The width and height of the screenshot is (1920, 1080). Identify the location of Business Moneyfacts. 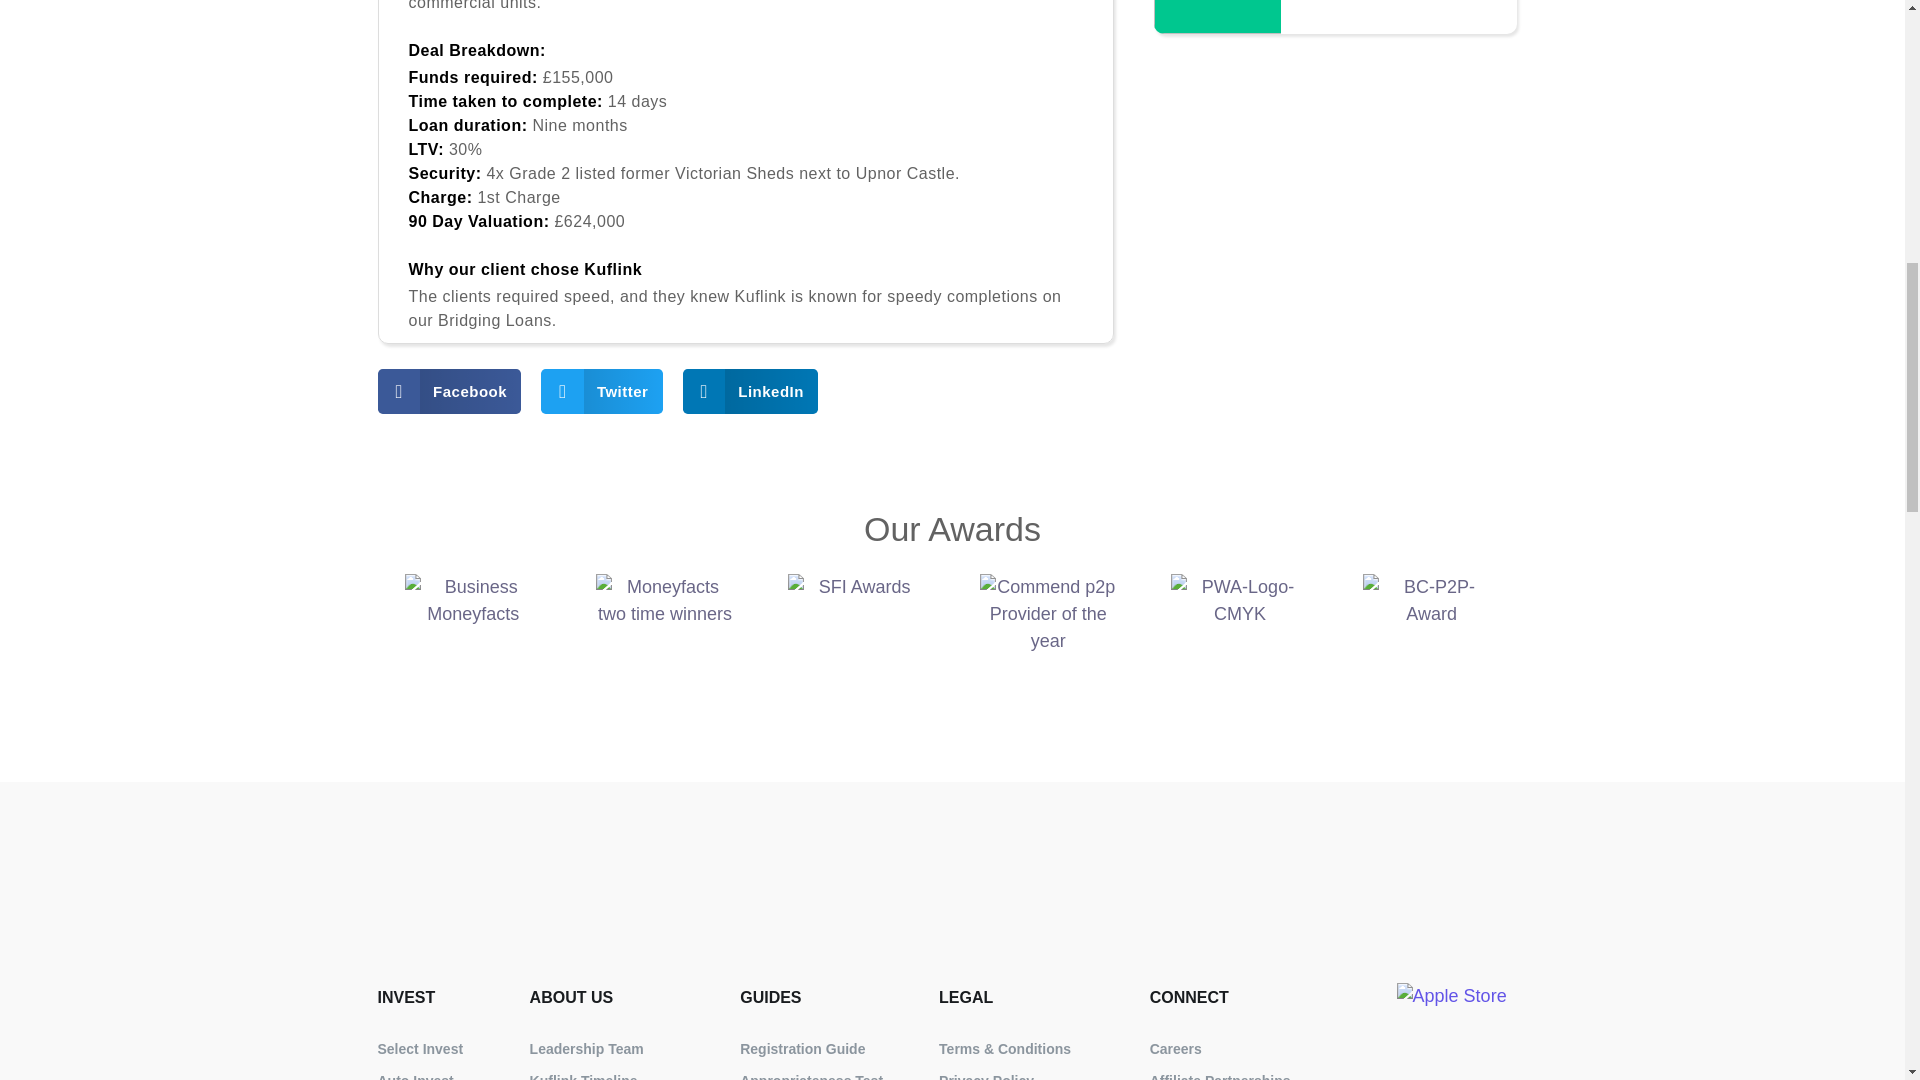
(473, 642).